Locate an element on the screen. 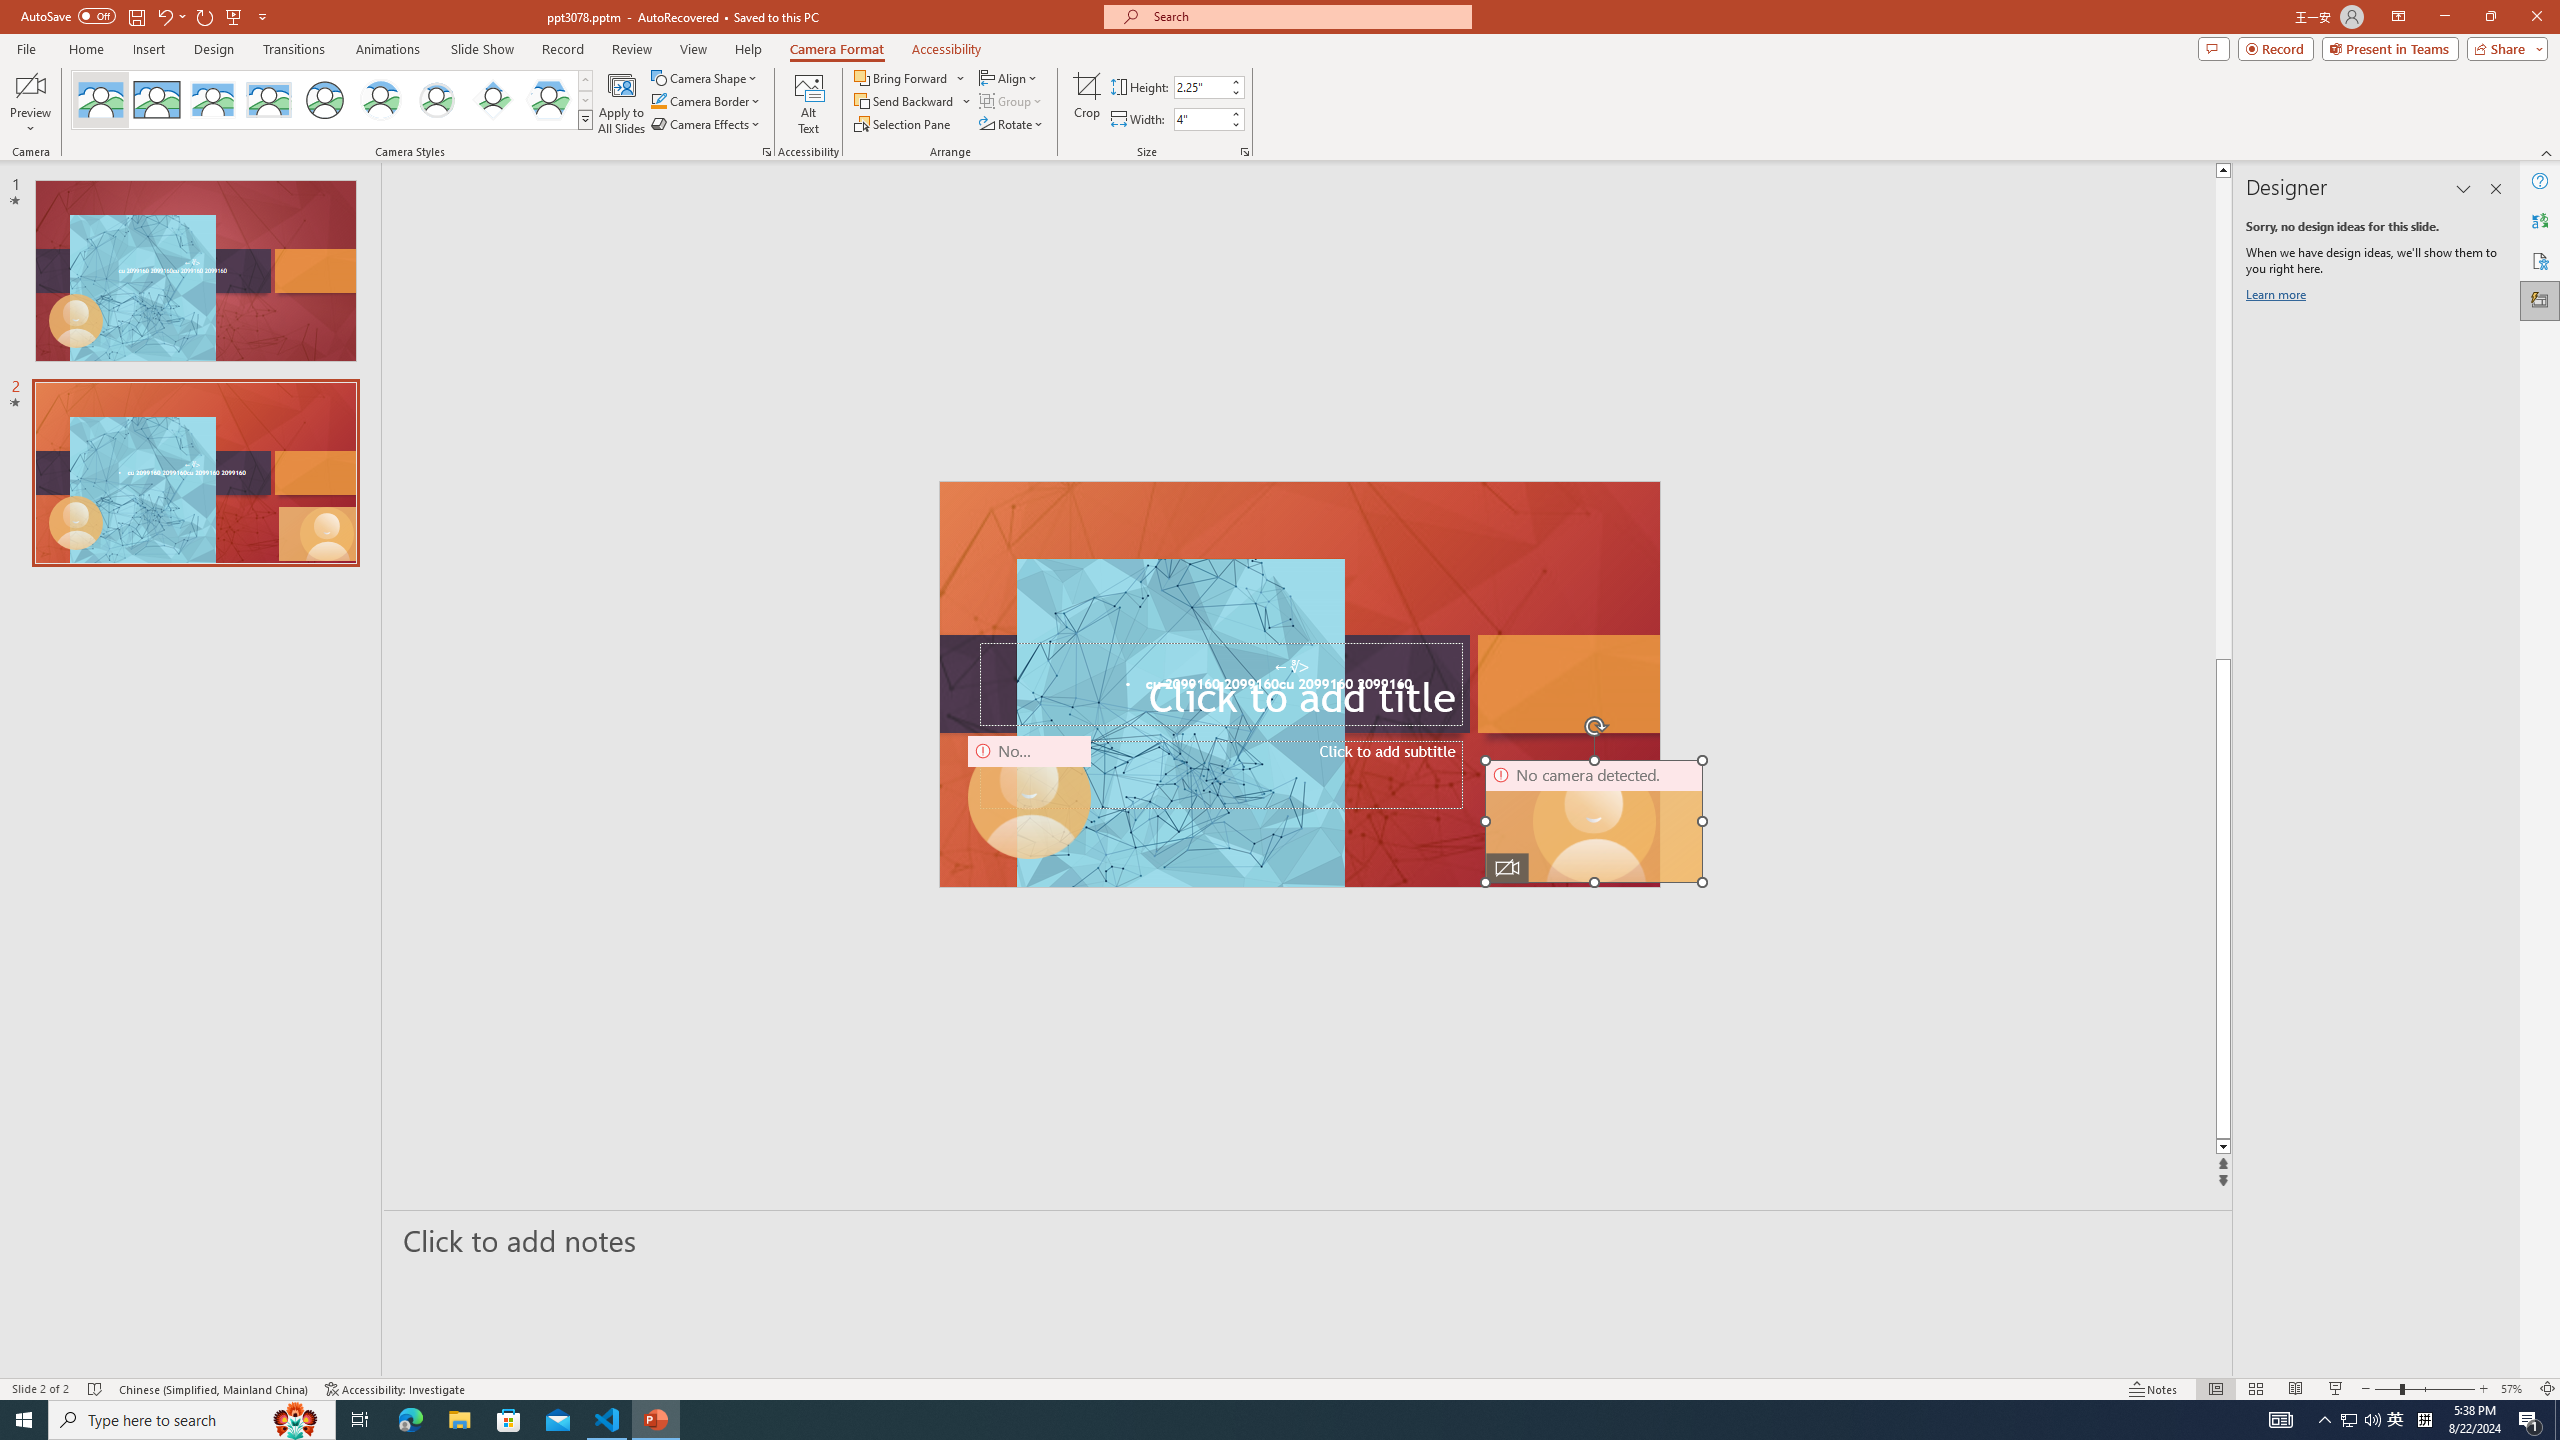 This screenshot has height=1440, width=2560. Group is located at coordinates (1012, 100).